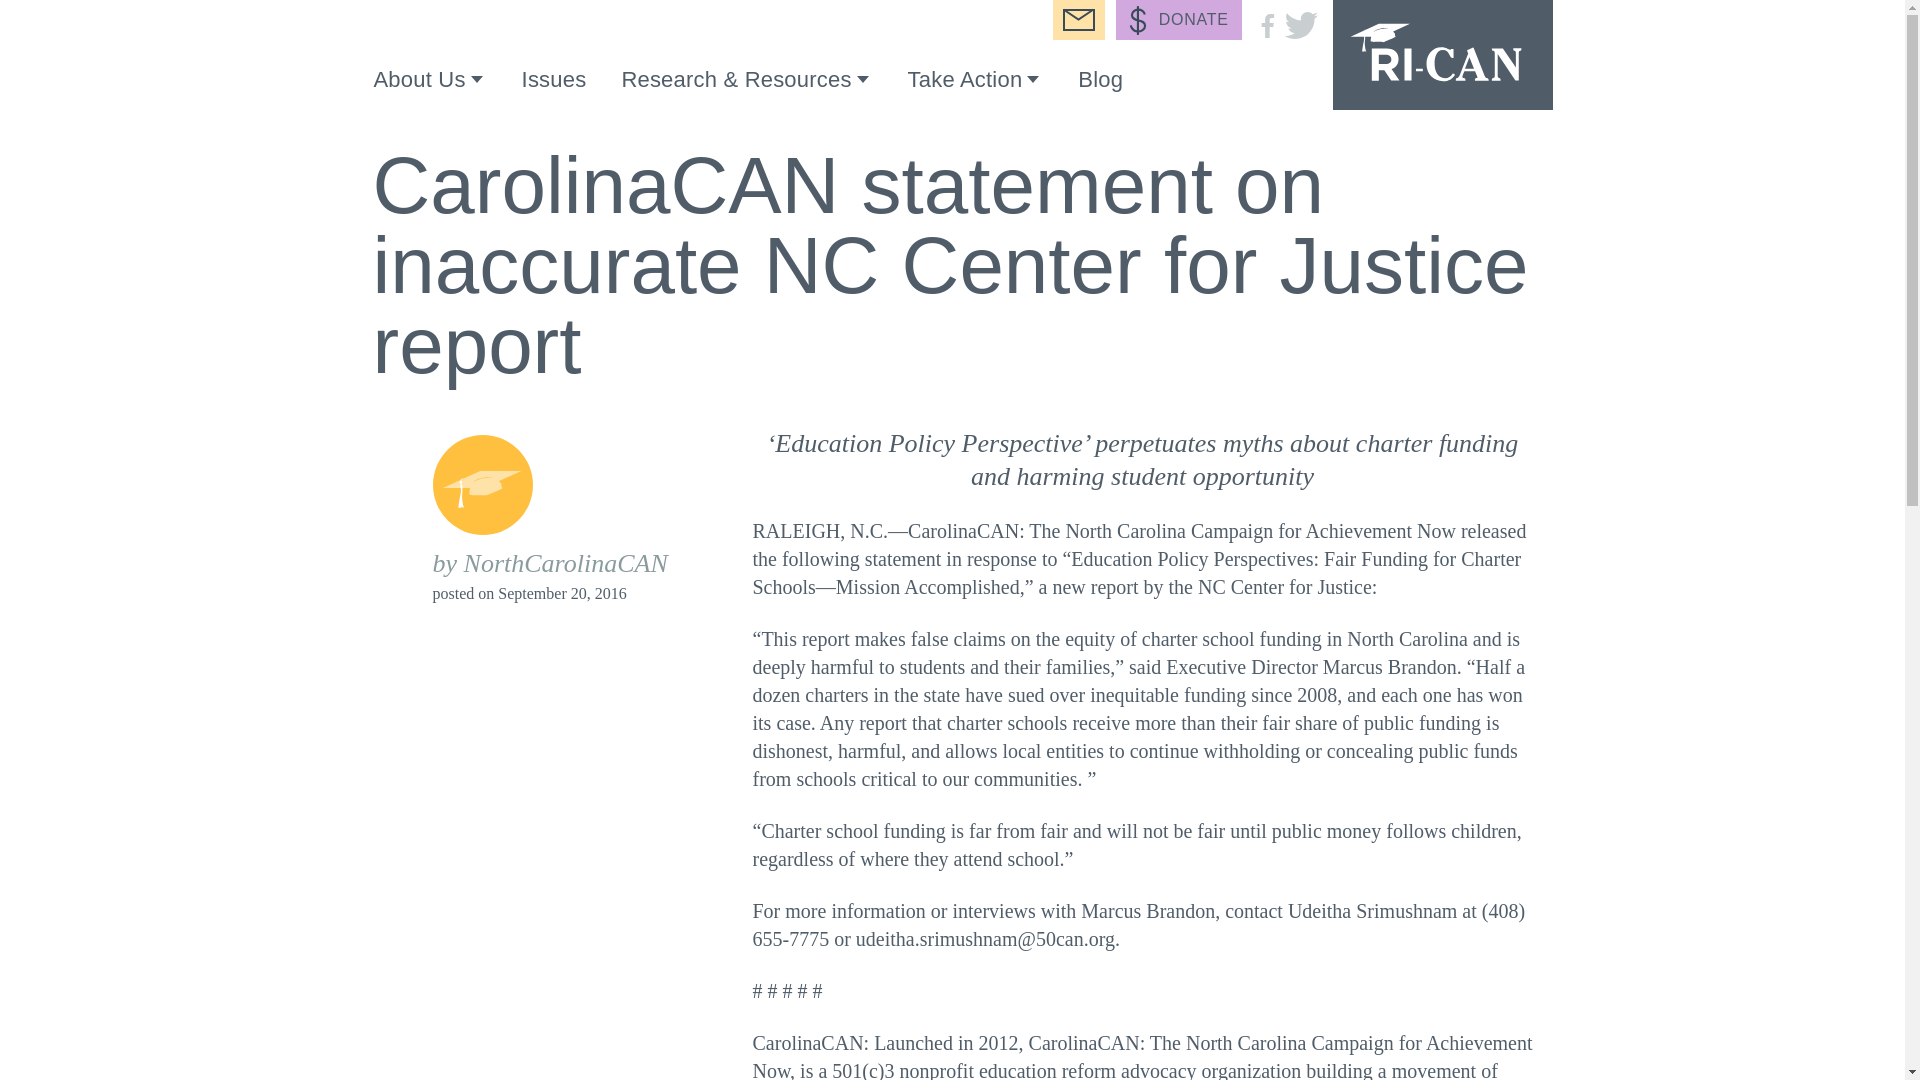 Image resolution: width=1920 pixels, height=1080 pixels. Describe the element at coordinates (1178, 20) in the screenshot. I see `DONATE` at that location.